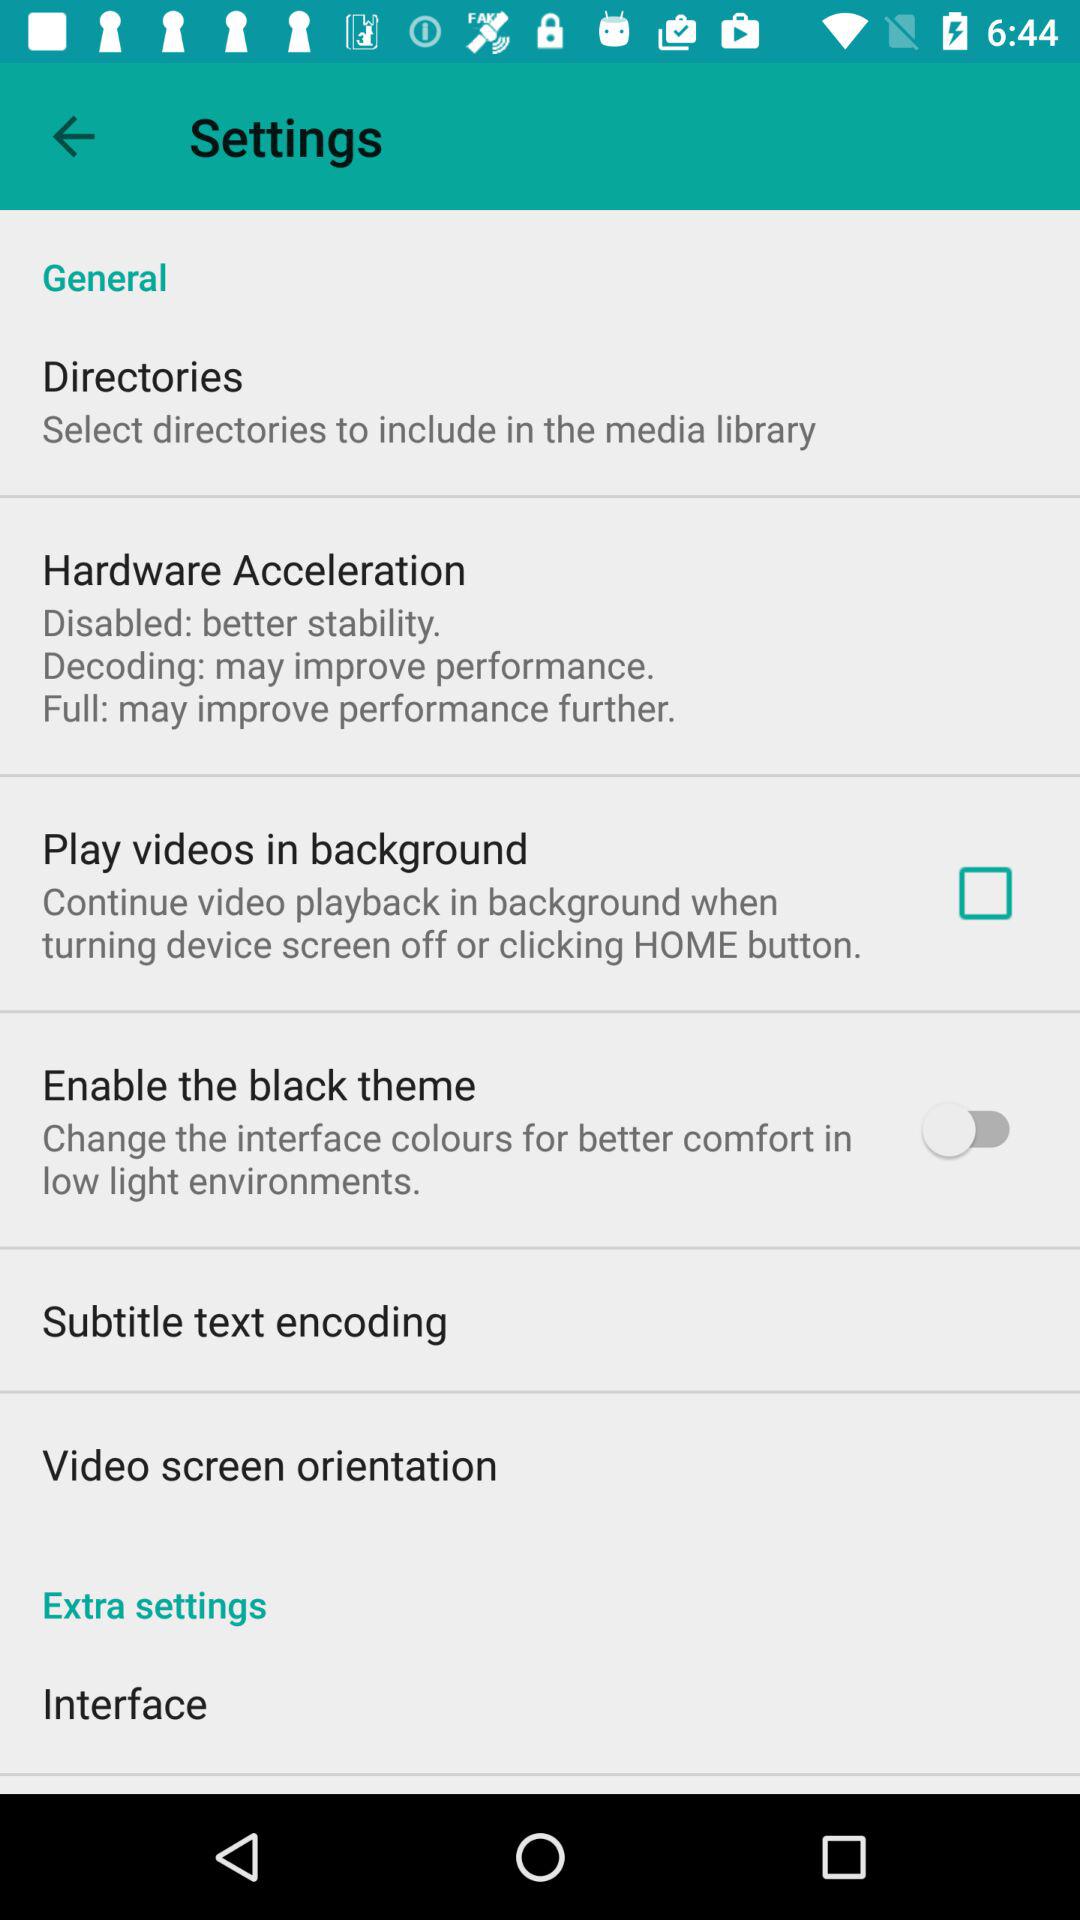 This screenshot has height=1920, width=1080. Describe the element at coordinates (456, 1158) in the screenshot. I see `turn off item above subtitle text encoding item` at that location.